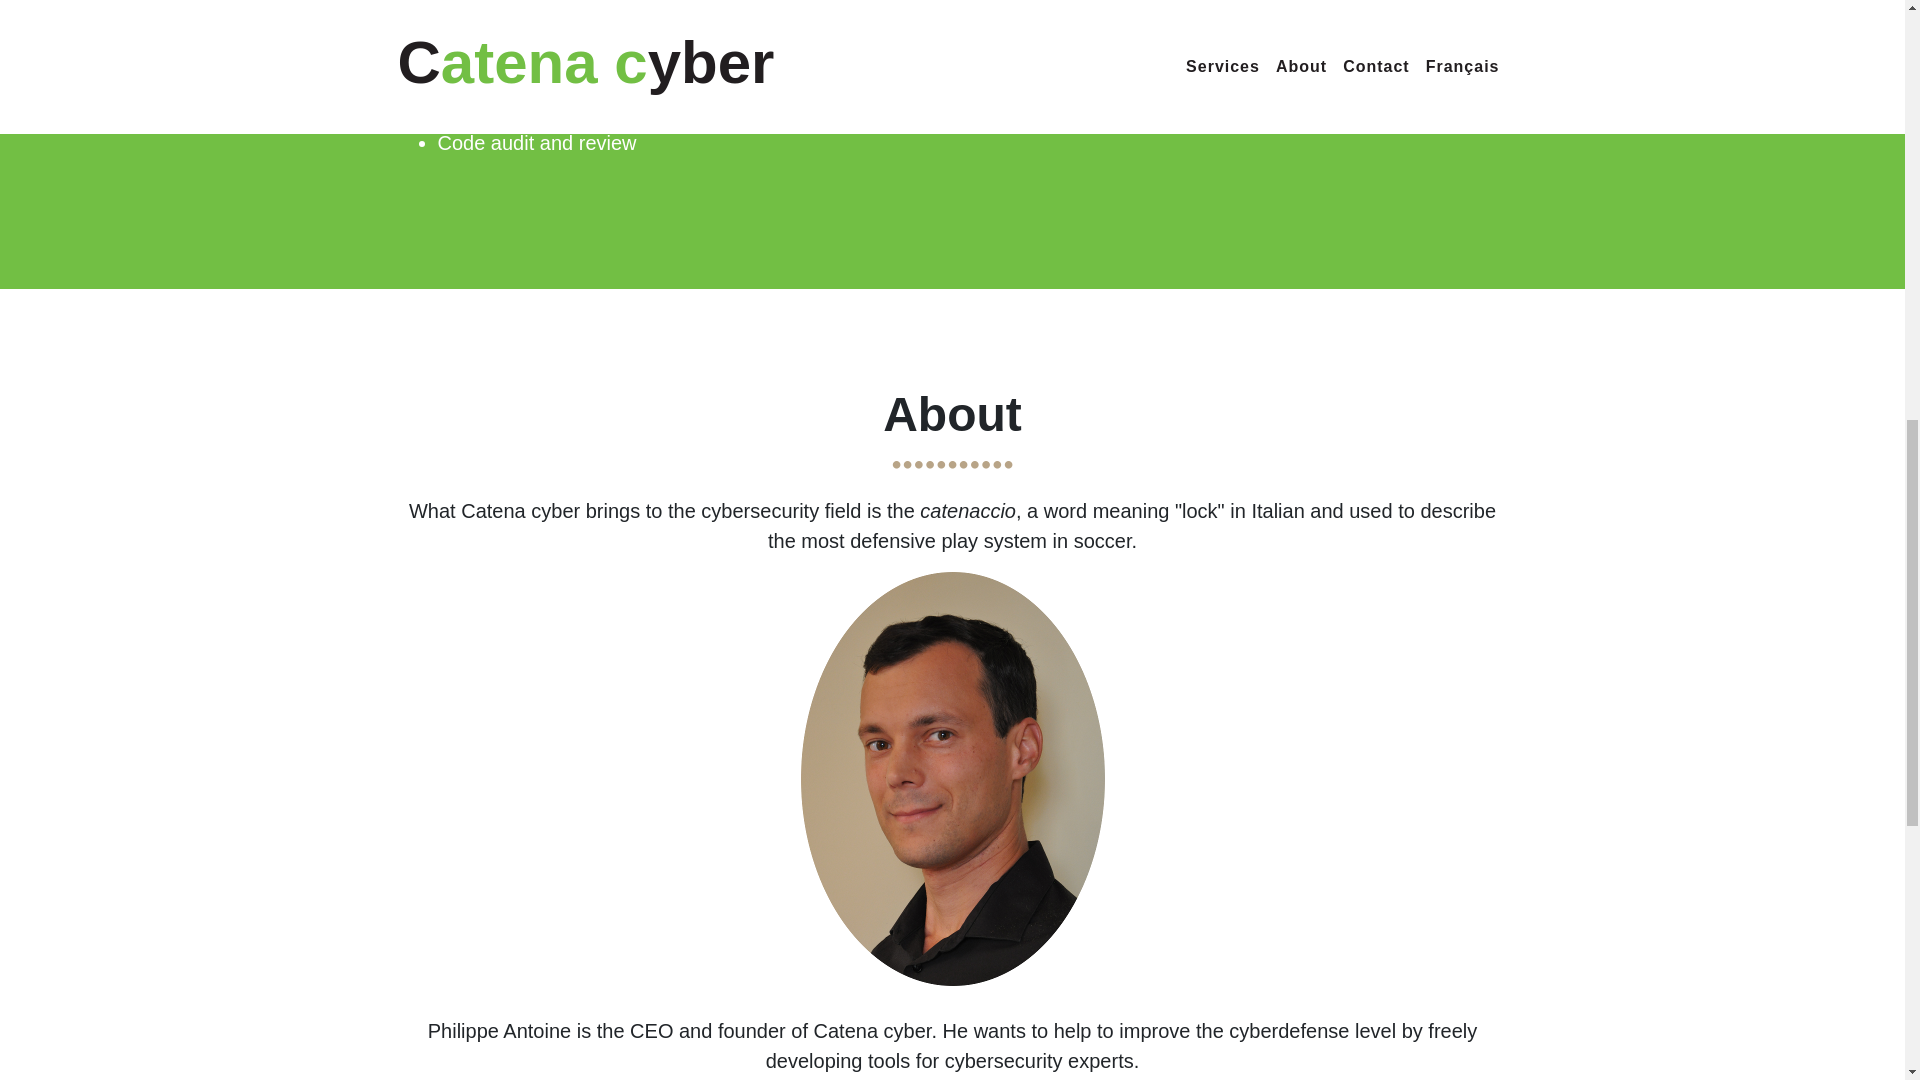  What do you see at coordinates (707, 82) in the screenshot?
I see `Bro` at bounding box center [707, 82].